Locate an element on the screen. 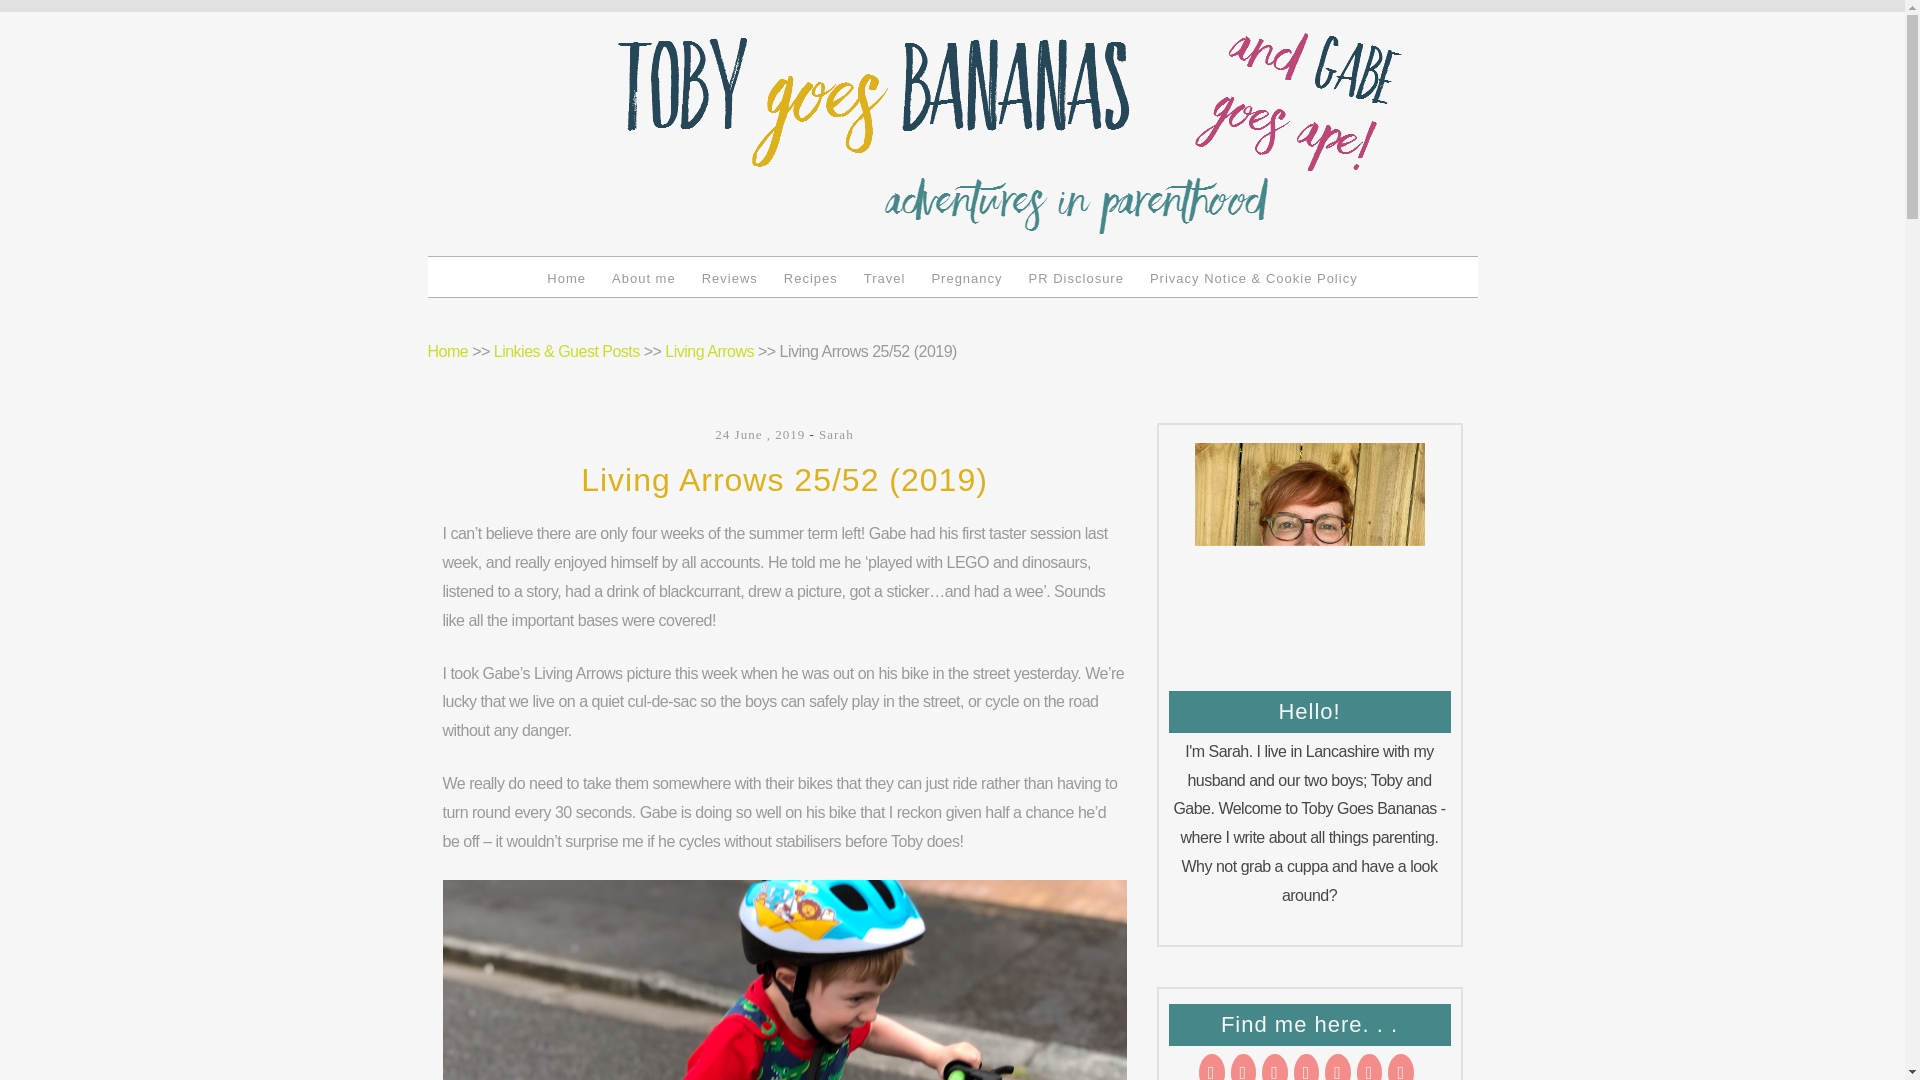  Email is located at coordinates (1211, 1067).